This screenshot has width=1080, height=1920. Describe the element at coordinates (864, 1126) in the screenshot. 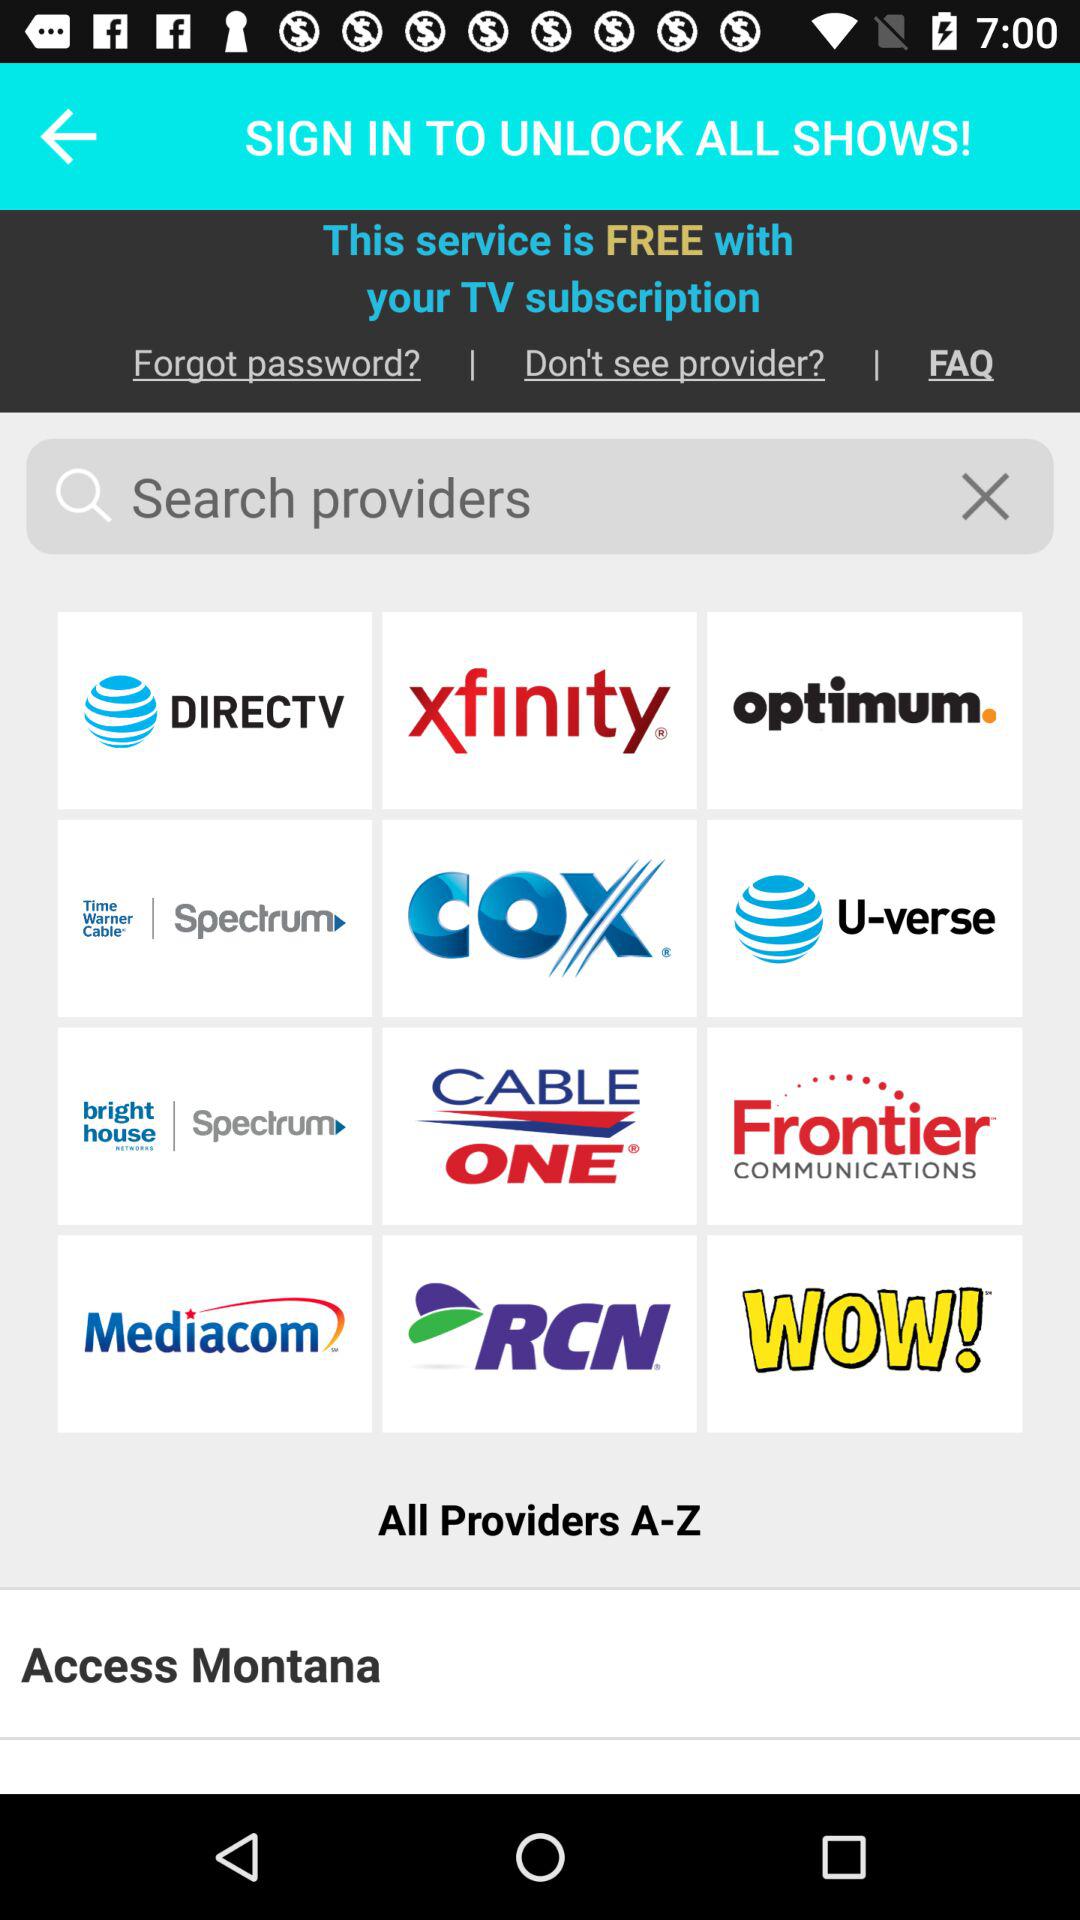

I see `select result` at that location.